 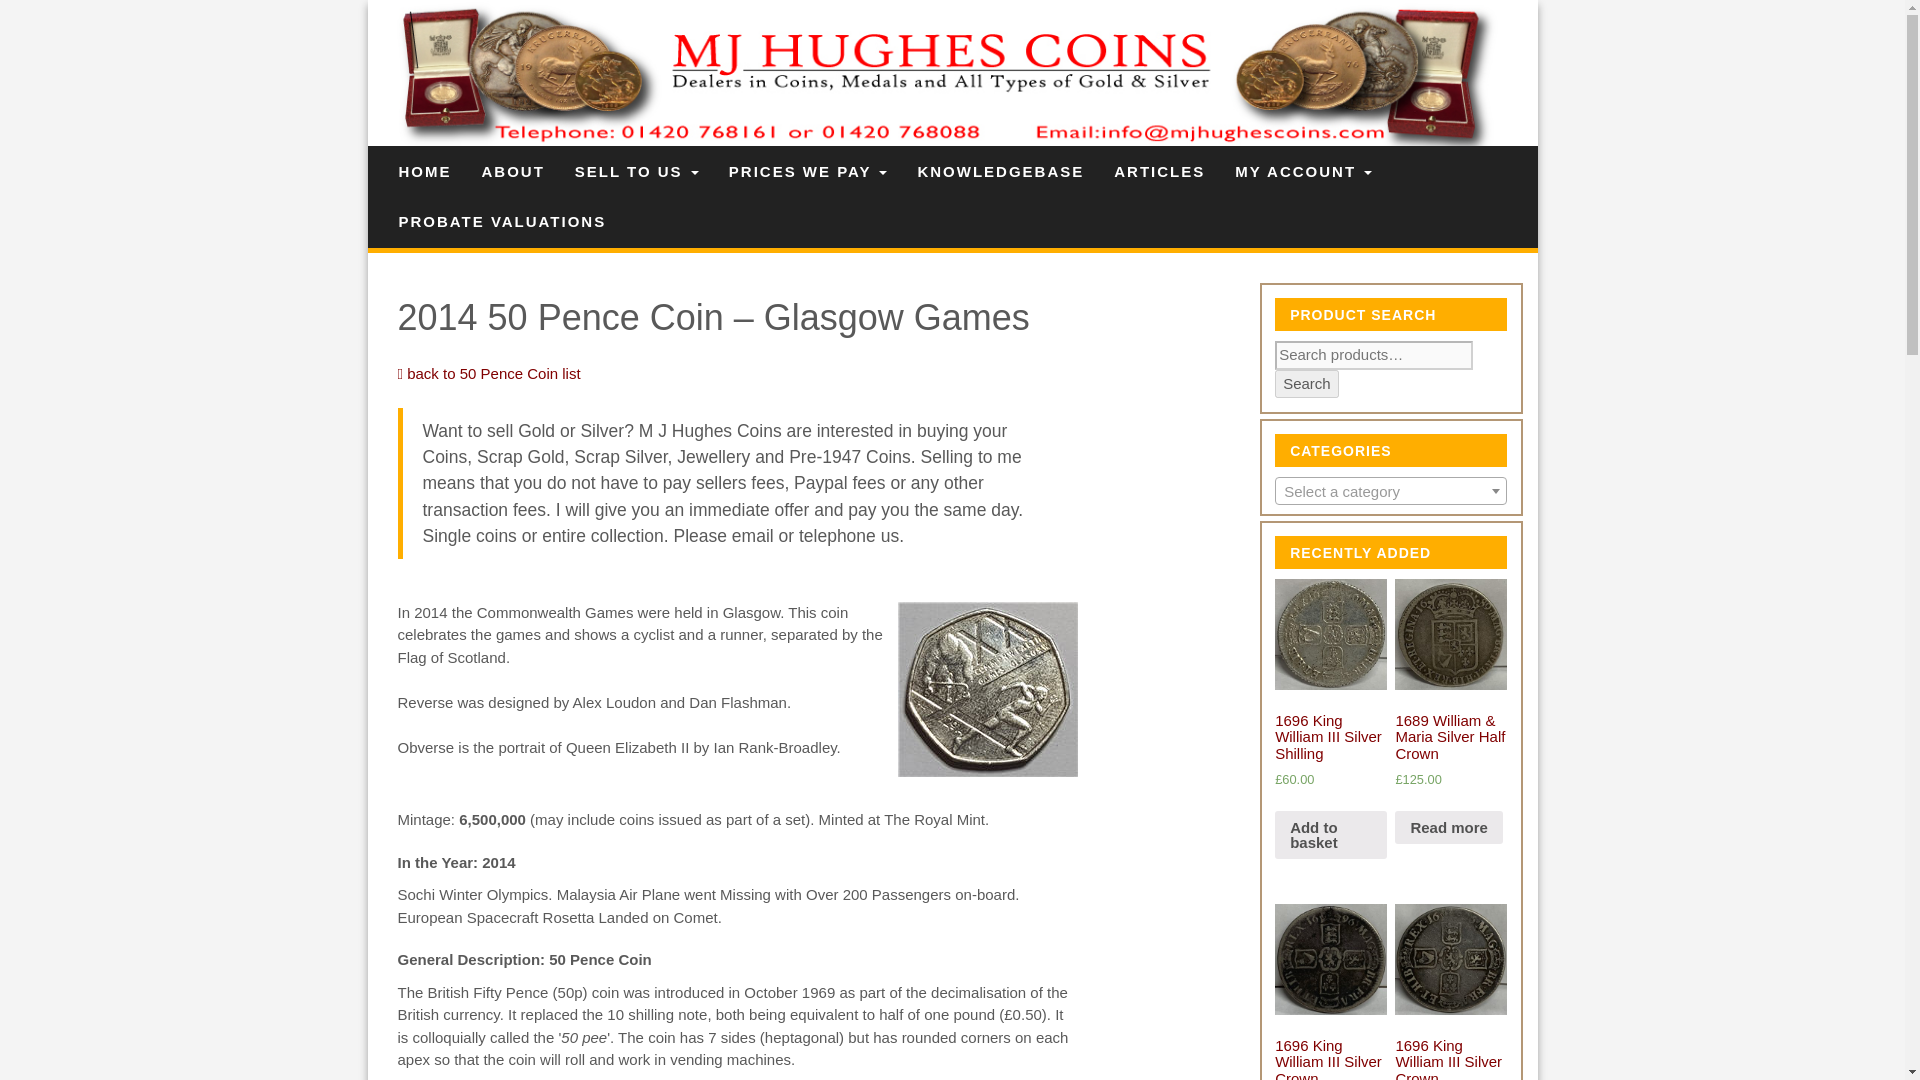 What do you see at coordinates (1302, 171) in the screenshot?
I see `MY ACCOUNT` at bounding box center [1302, 171].